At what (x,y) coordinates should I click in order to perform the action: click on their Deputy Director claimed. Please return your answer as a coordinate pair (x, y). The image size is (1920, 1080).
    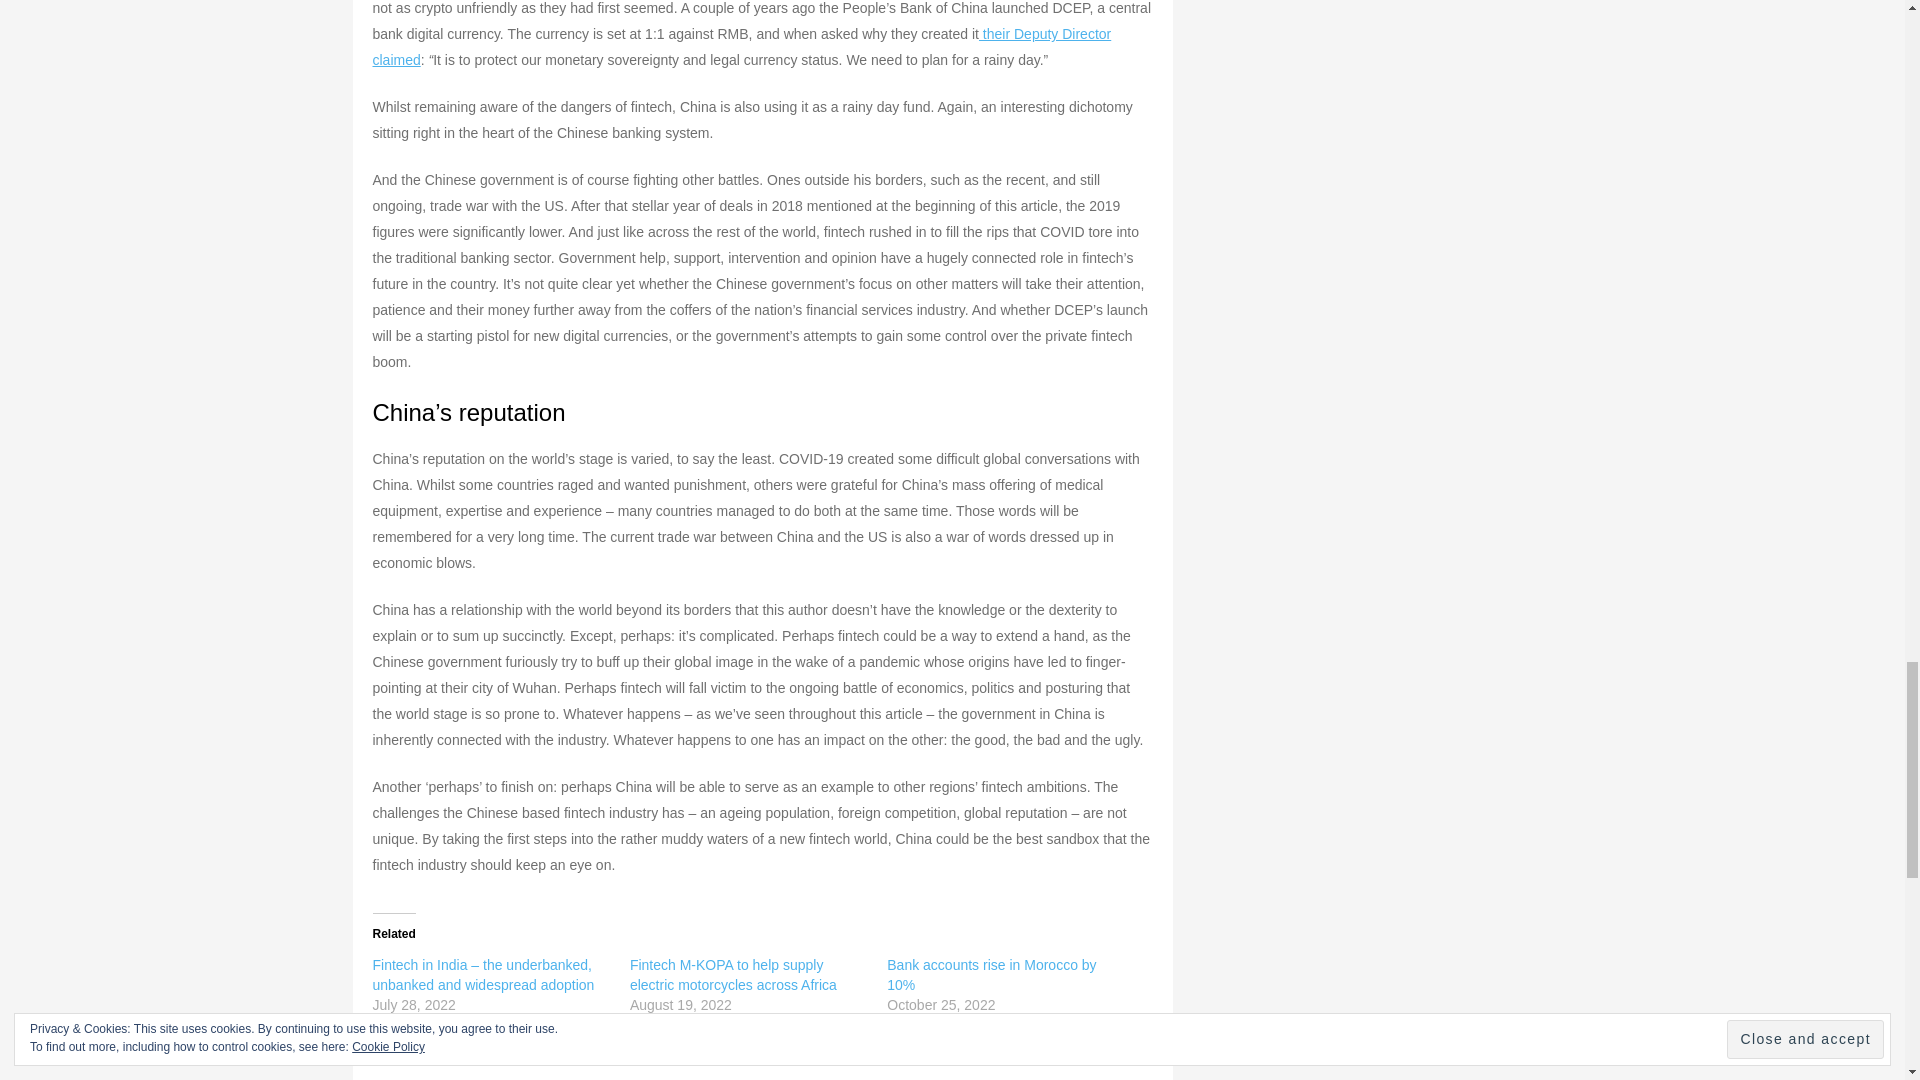
    Looking at the image, I should click on (742, 46).